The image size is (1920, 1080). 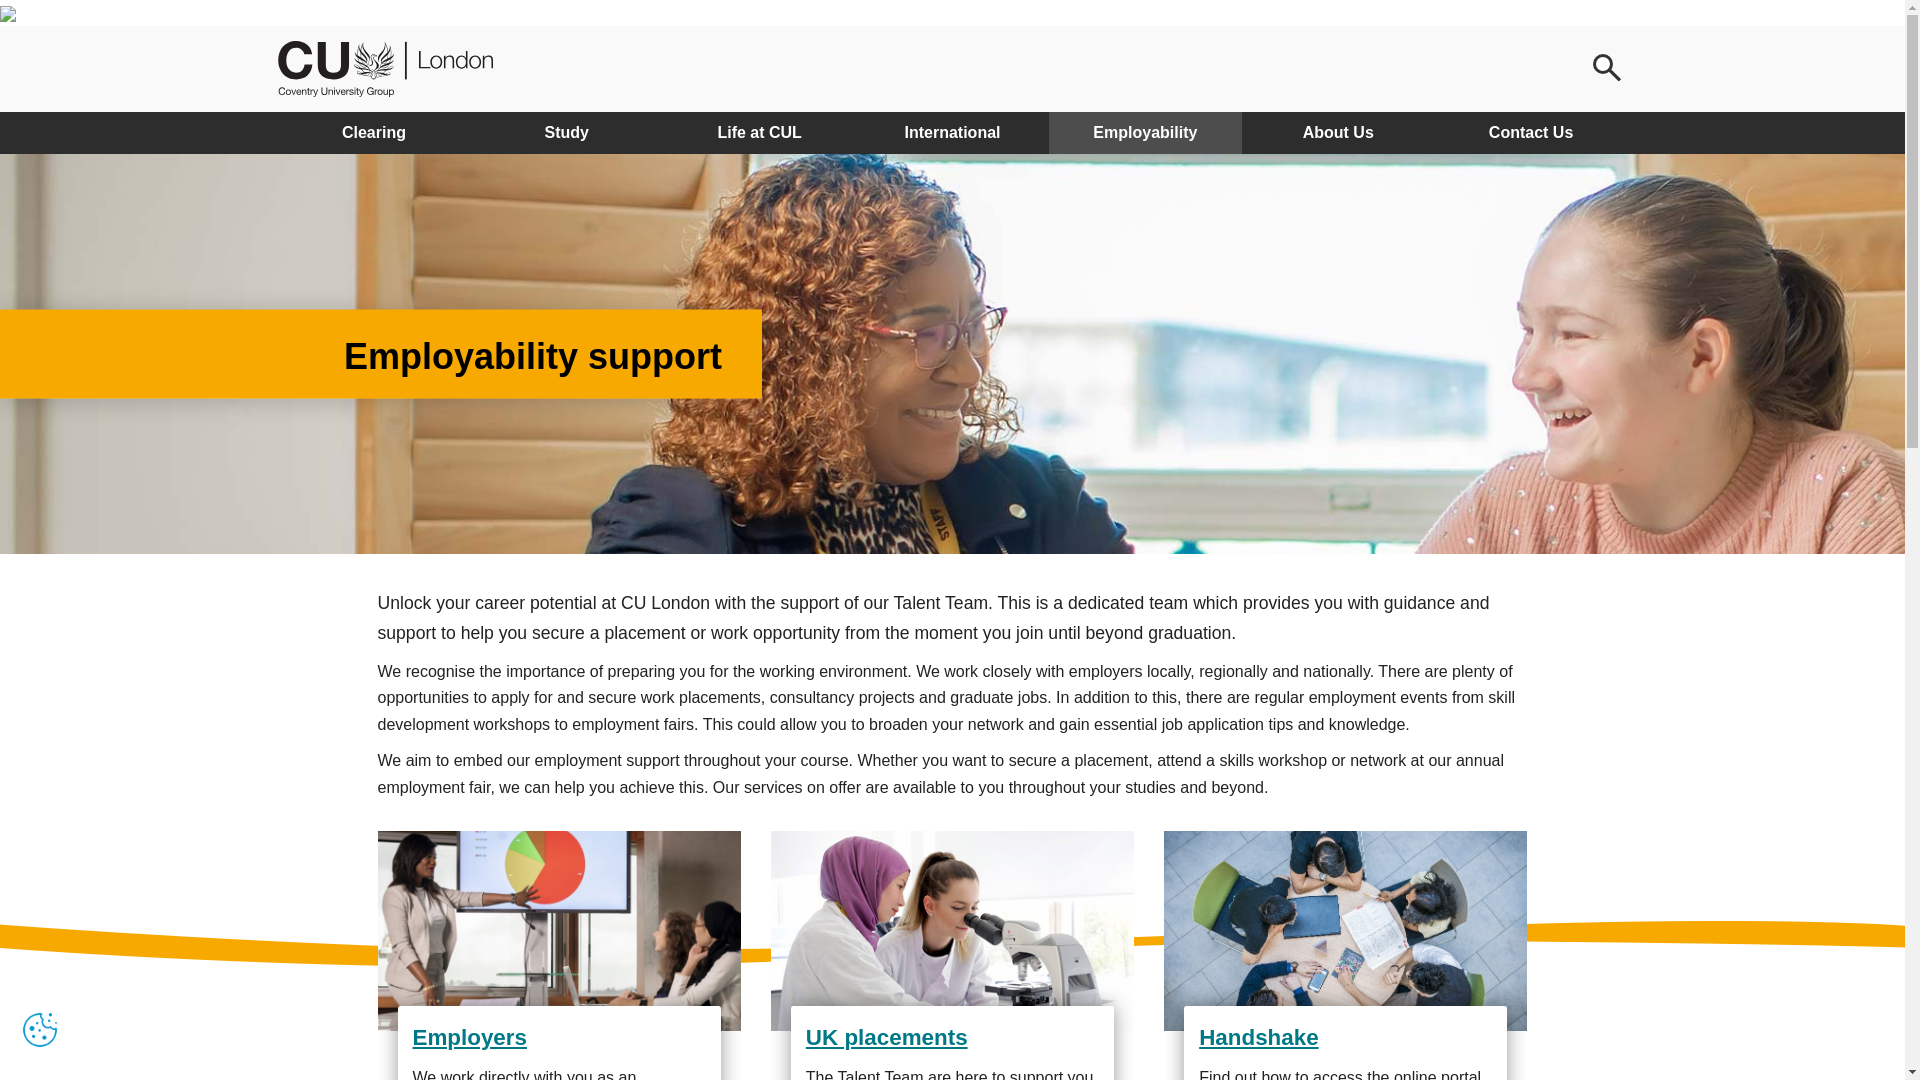 What do you see at coordinates (374, 133) in the screenshot?
I see `Clearing` at bounding box center [374, 133].